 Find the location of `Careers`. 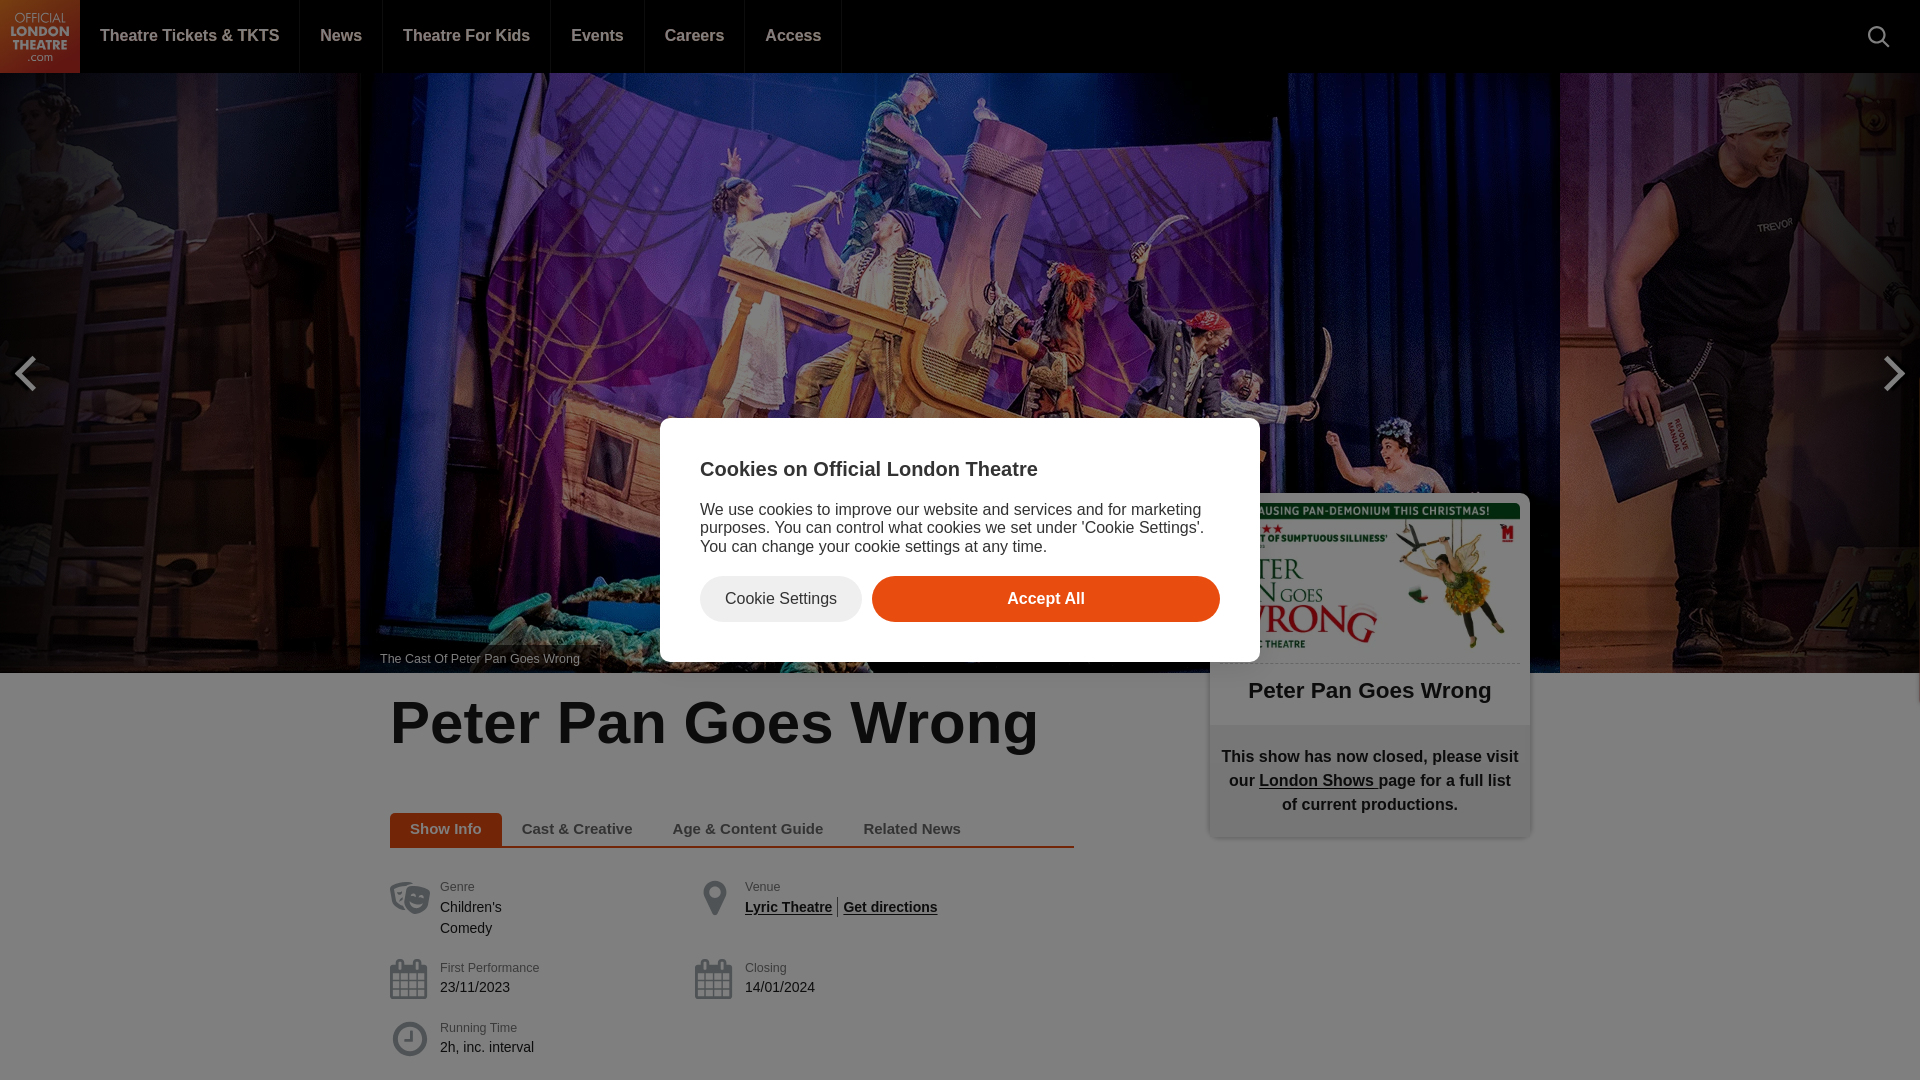

Careers is located at coordinates (696, 36).